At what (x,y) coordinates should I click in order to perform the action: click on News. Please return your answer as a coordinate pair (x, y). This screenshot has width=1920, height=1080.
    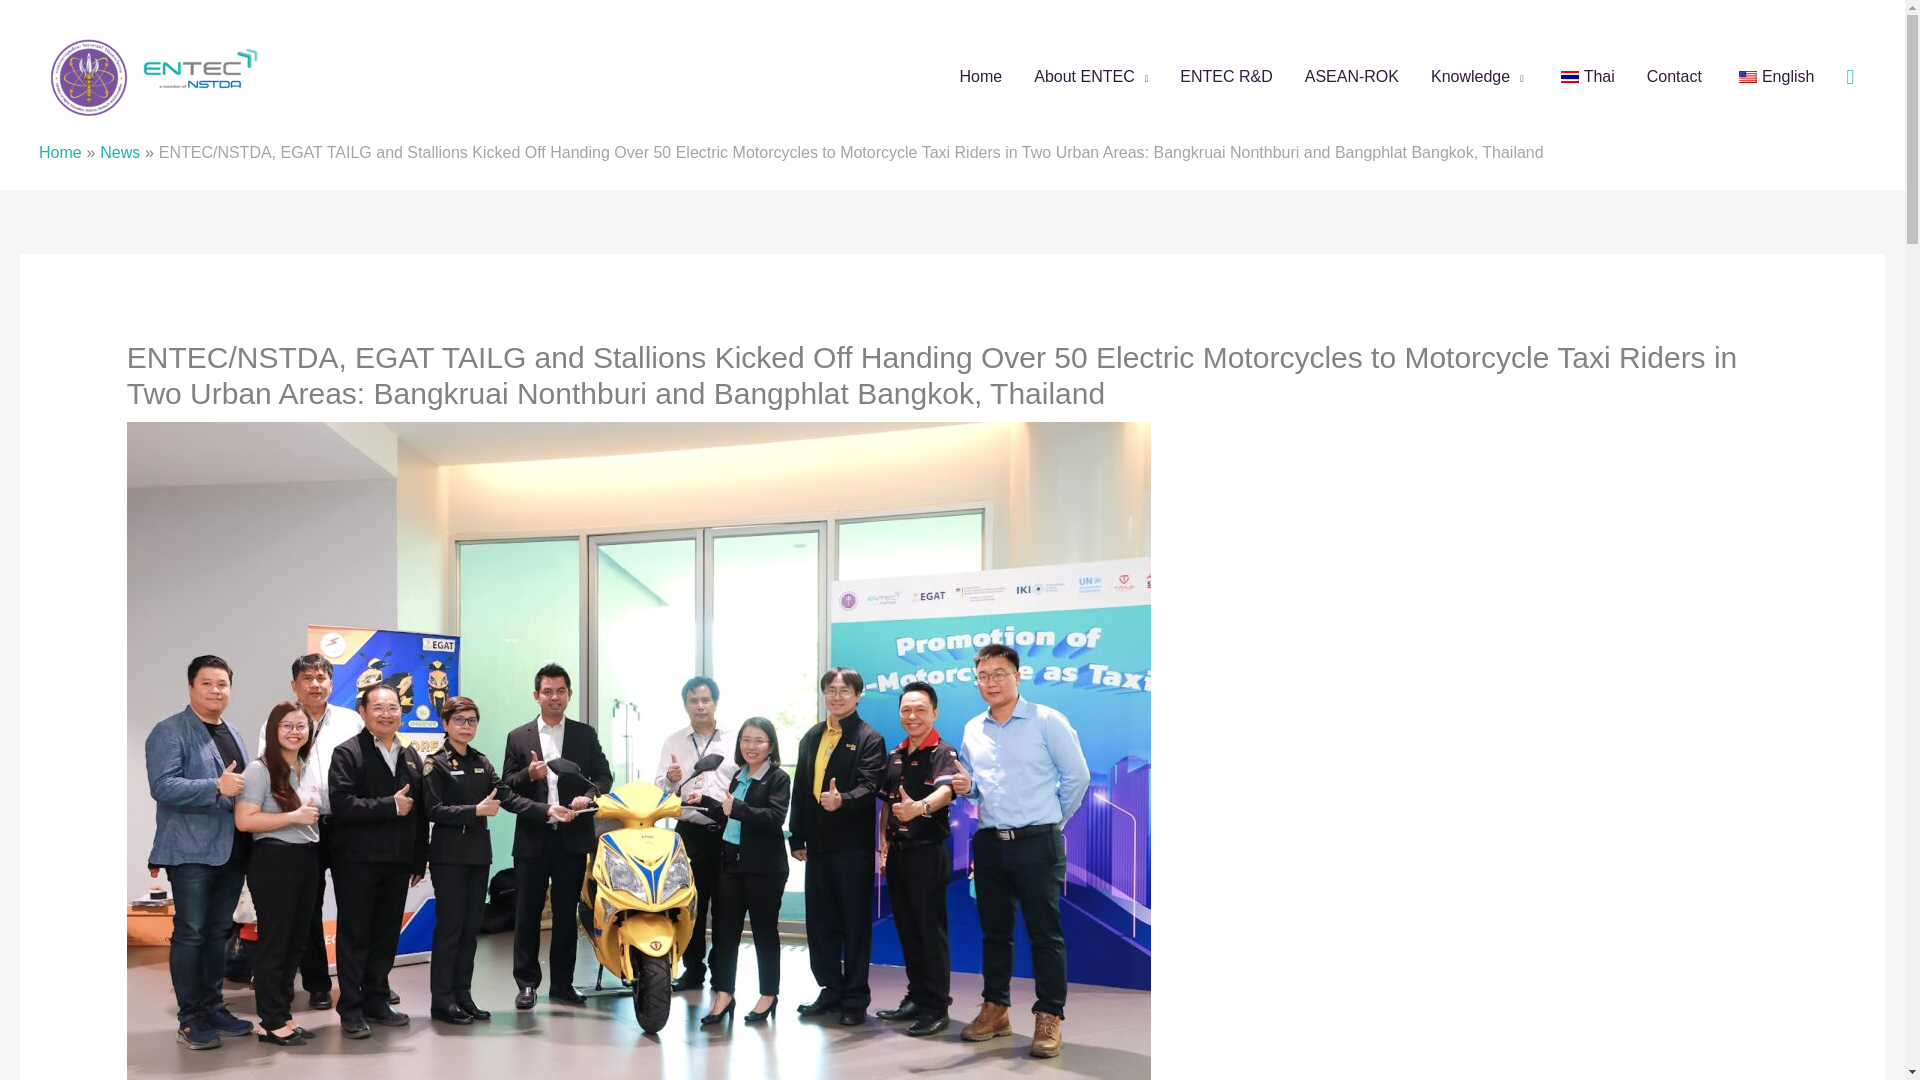
    Looking at the image, I should click on (120, 152).